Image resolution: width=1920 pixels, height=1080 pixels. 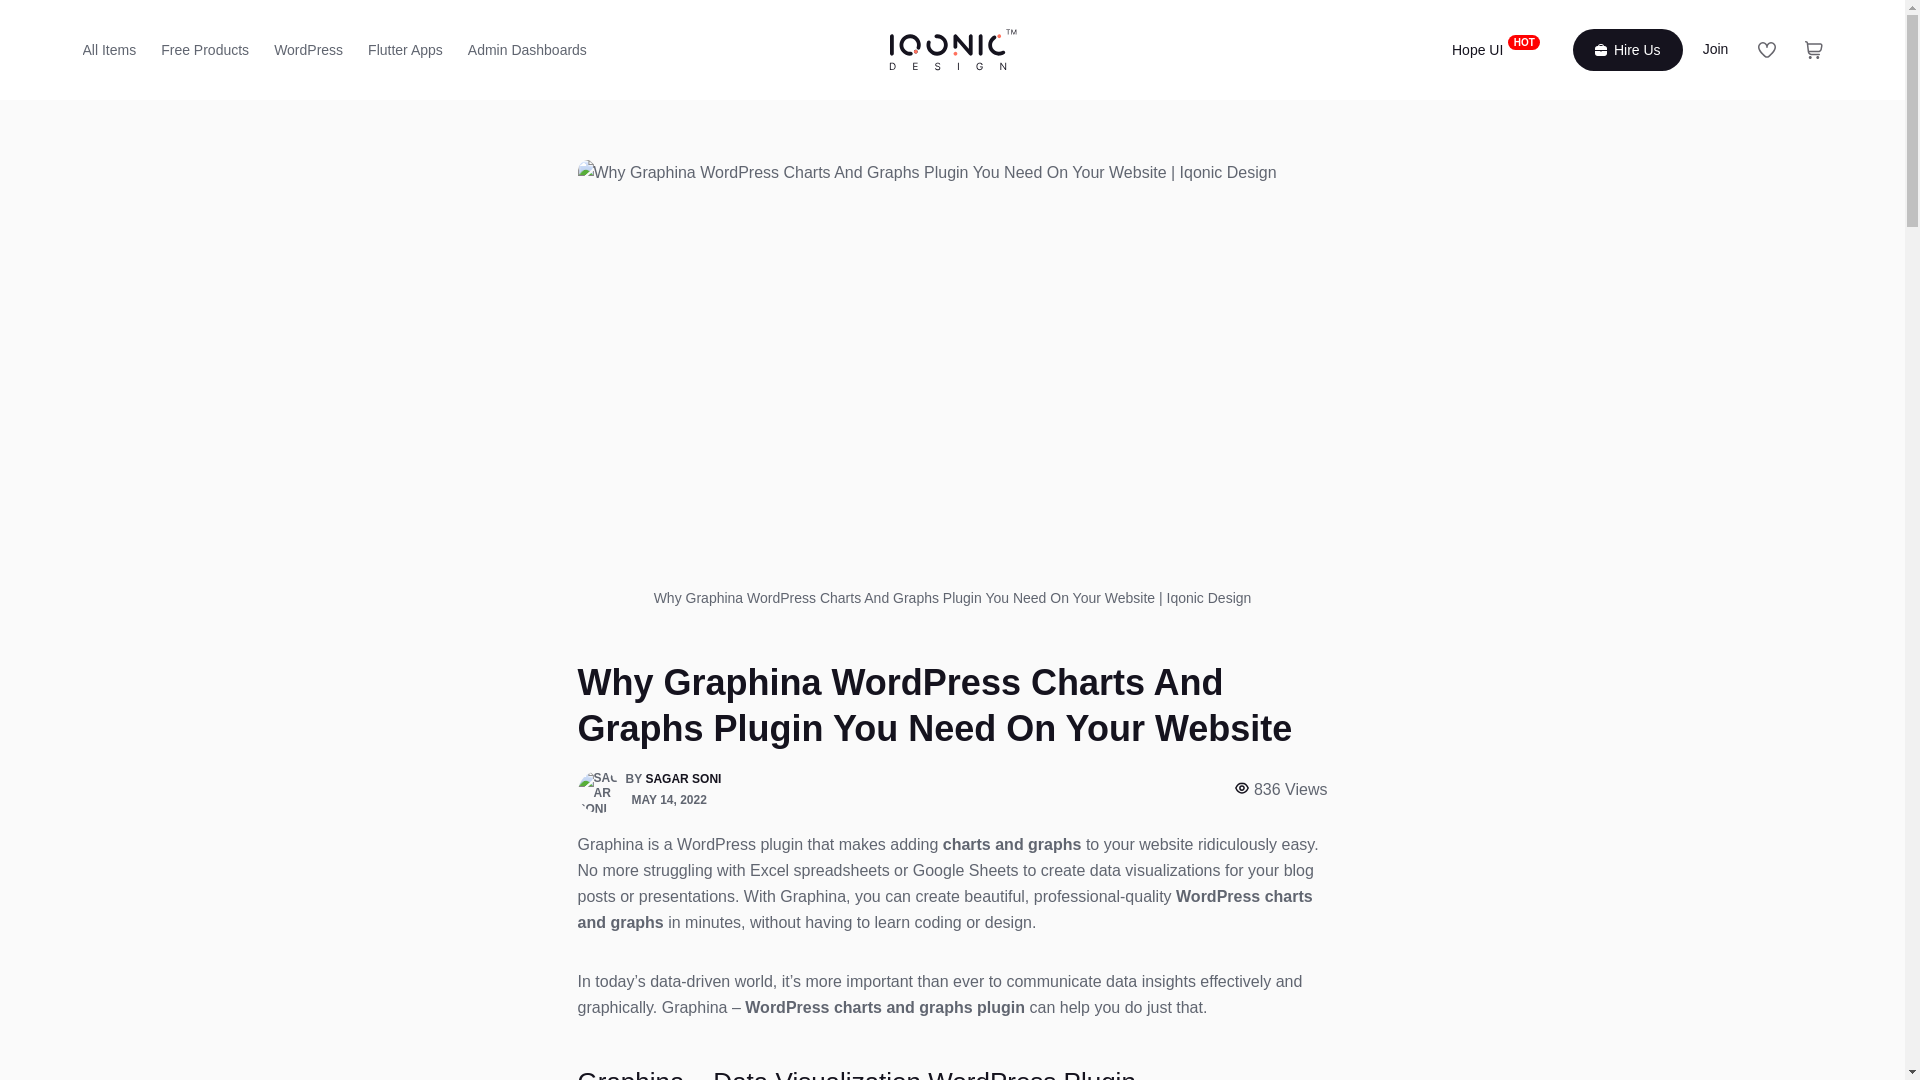 What do you see at coordinates (205, 50) in the screenshot?
I see `Admin Dashboards` at bounding box center [205, 50].